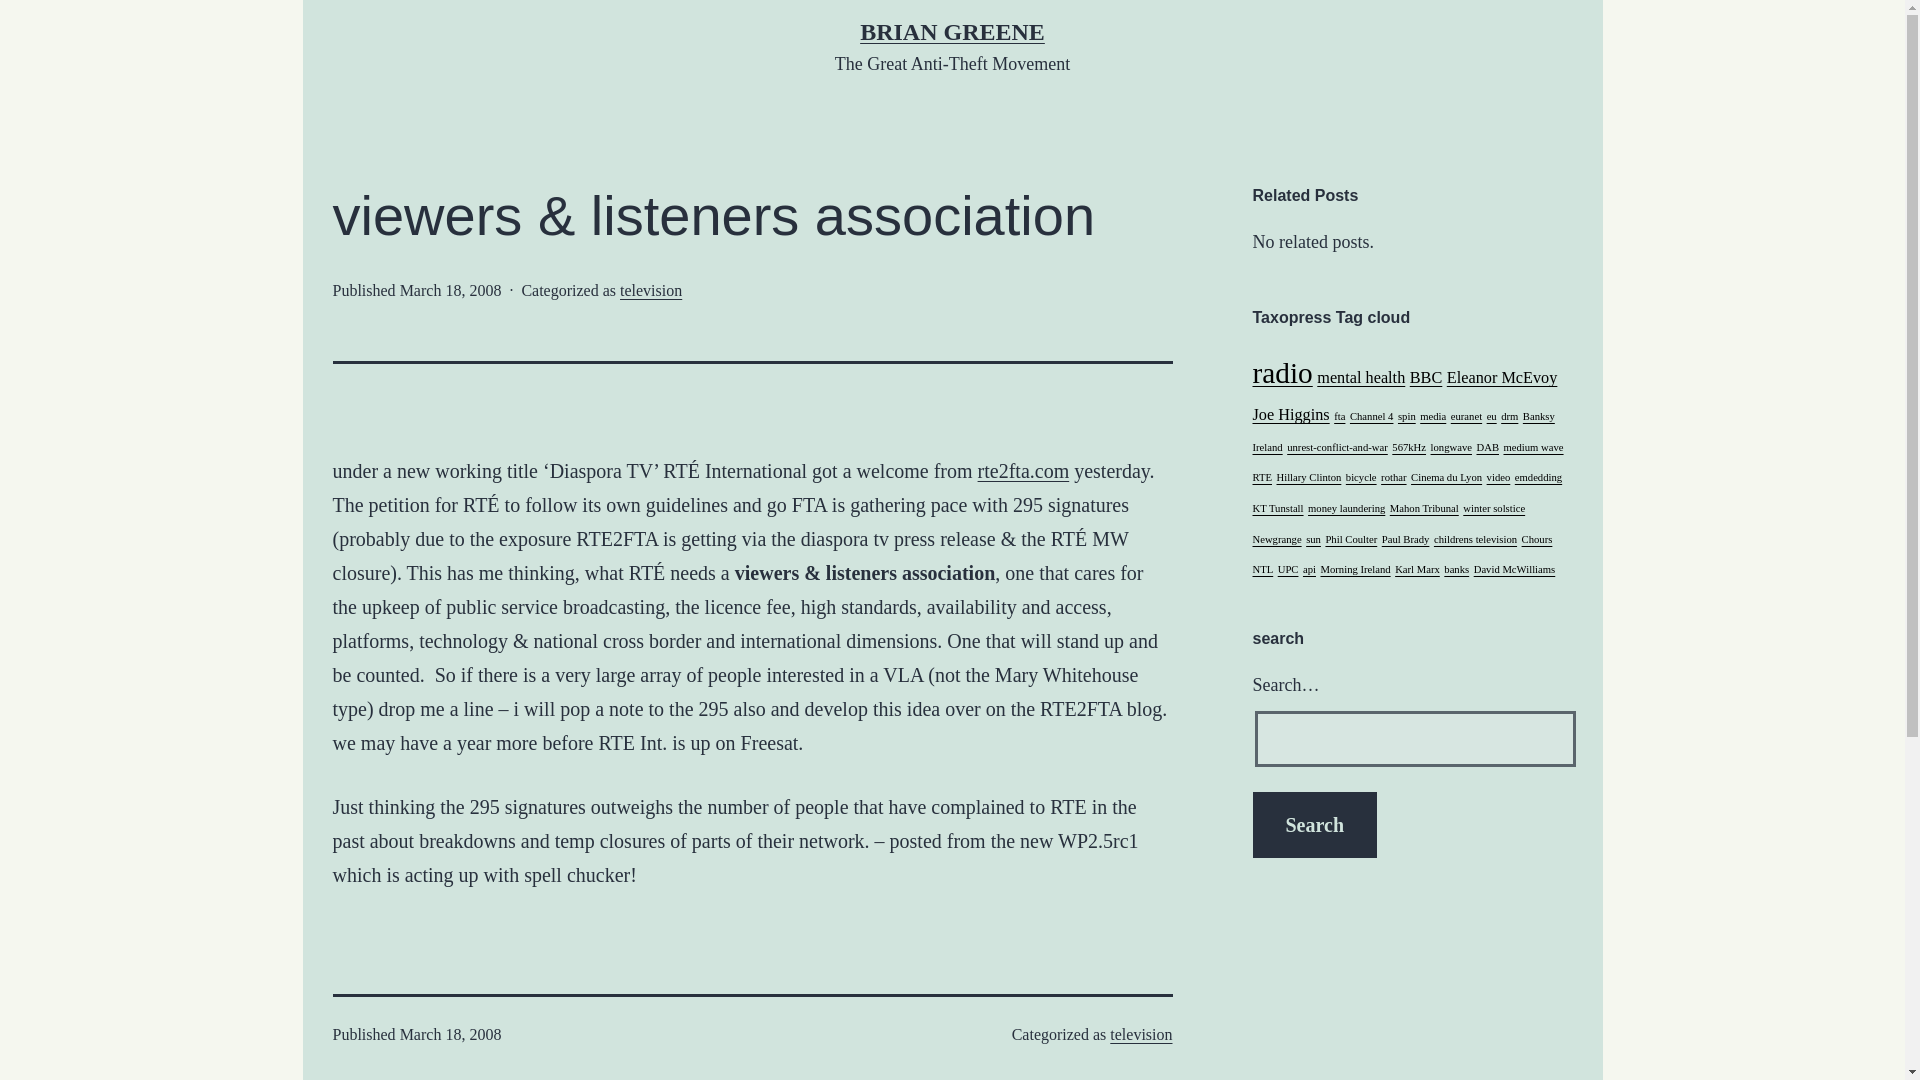  Describe the element at coordinates (1350, 539) in the screenshot. I see `Phil Coulter` at that location.